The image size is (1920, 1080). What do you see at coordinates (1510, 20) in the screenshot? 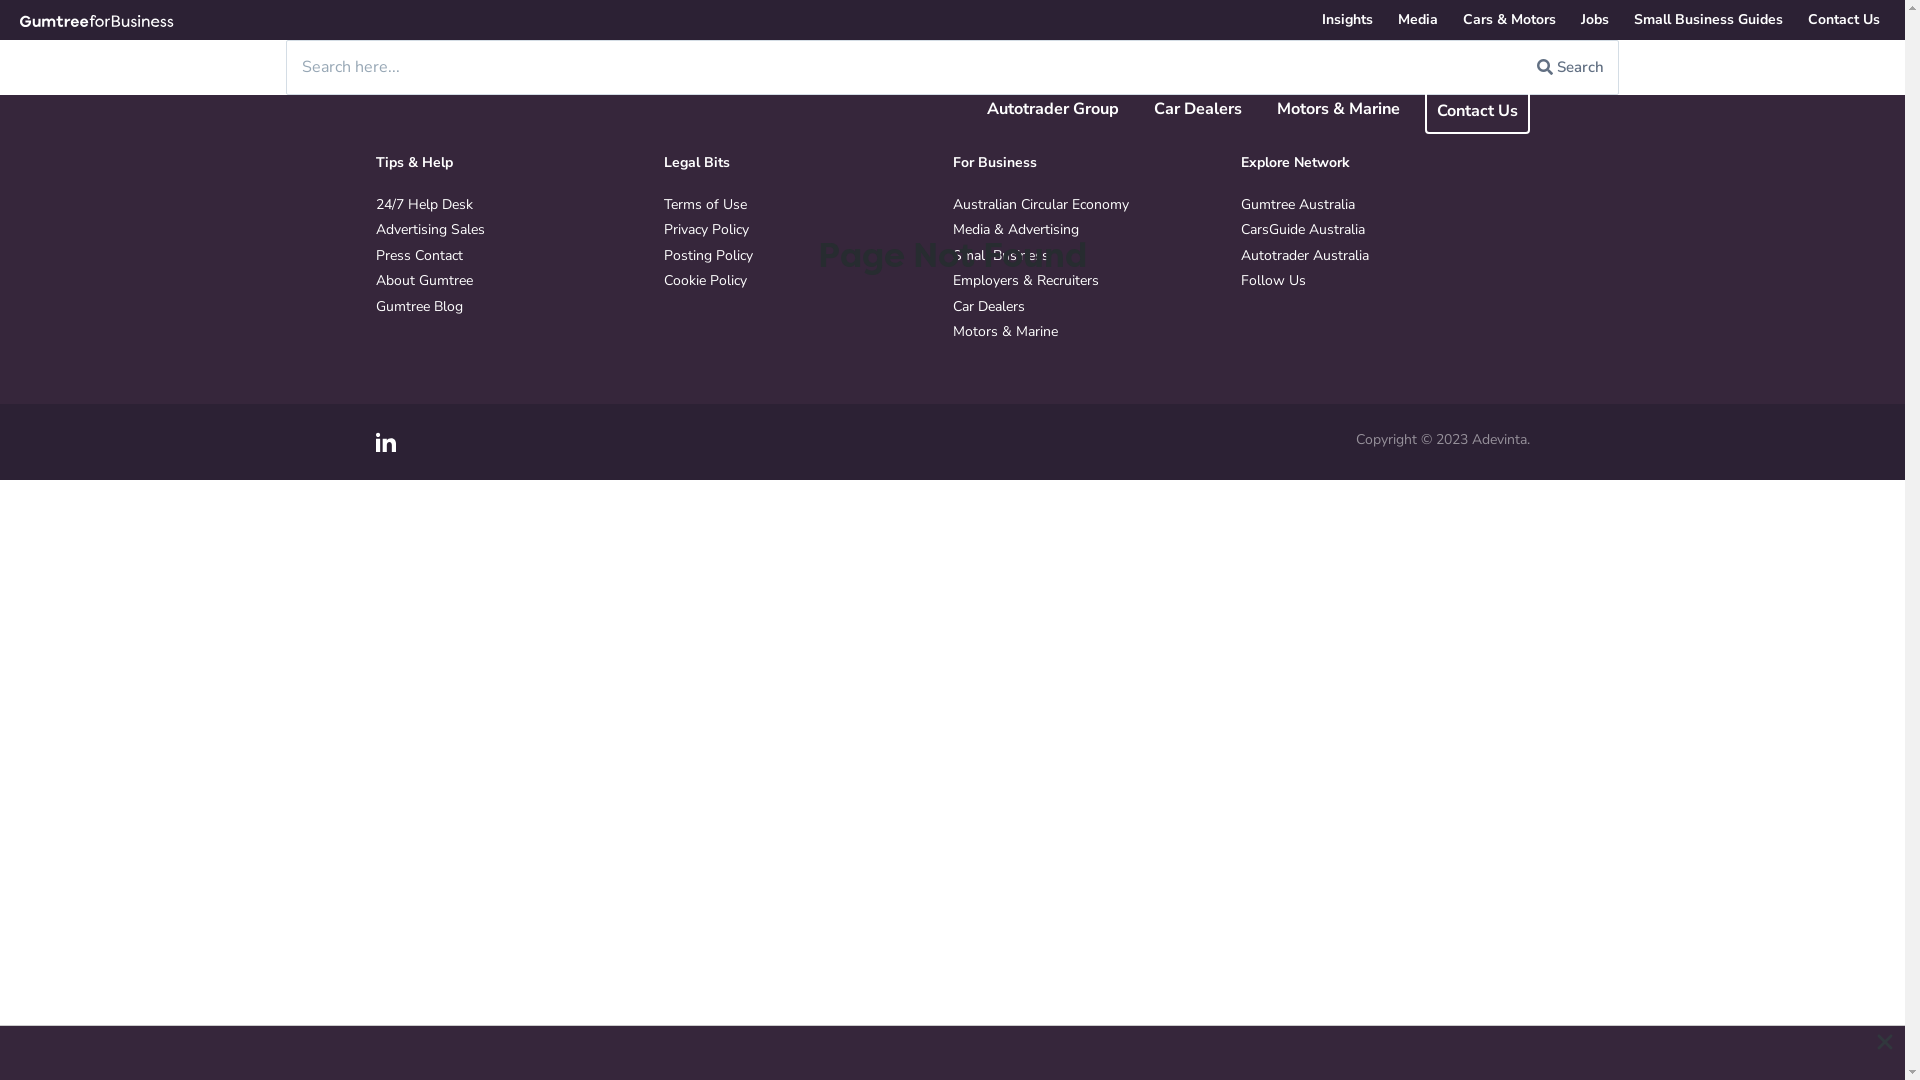
I see `Cars & Motors` at bounding box center [1510, 20].